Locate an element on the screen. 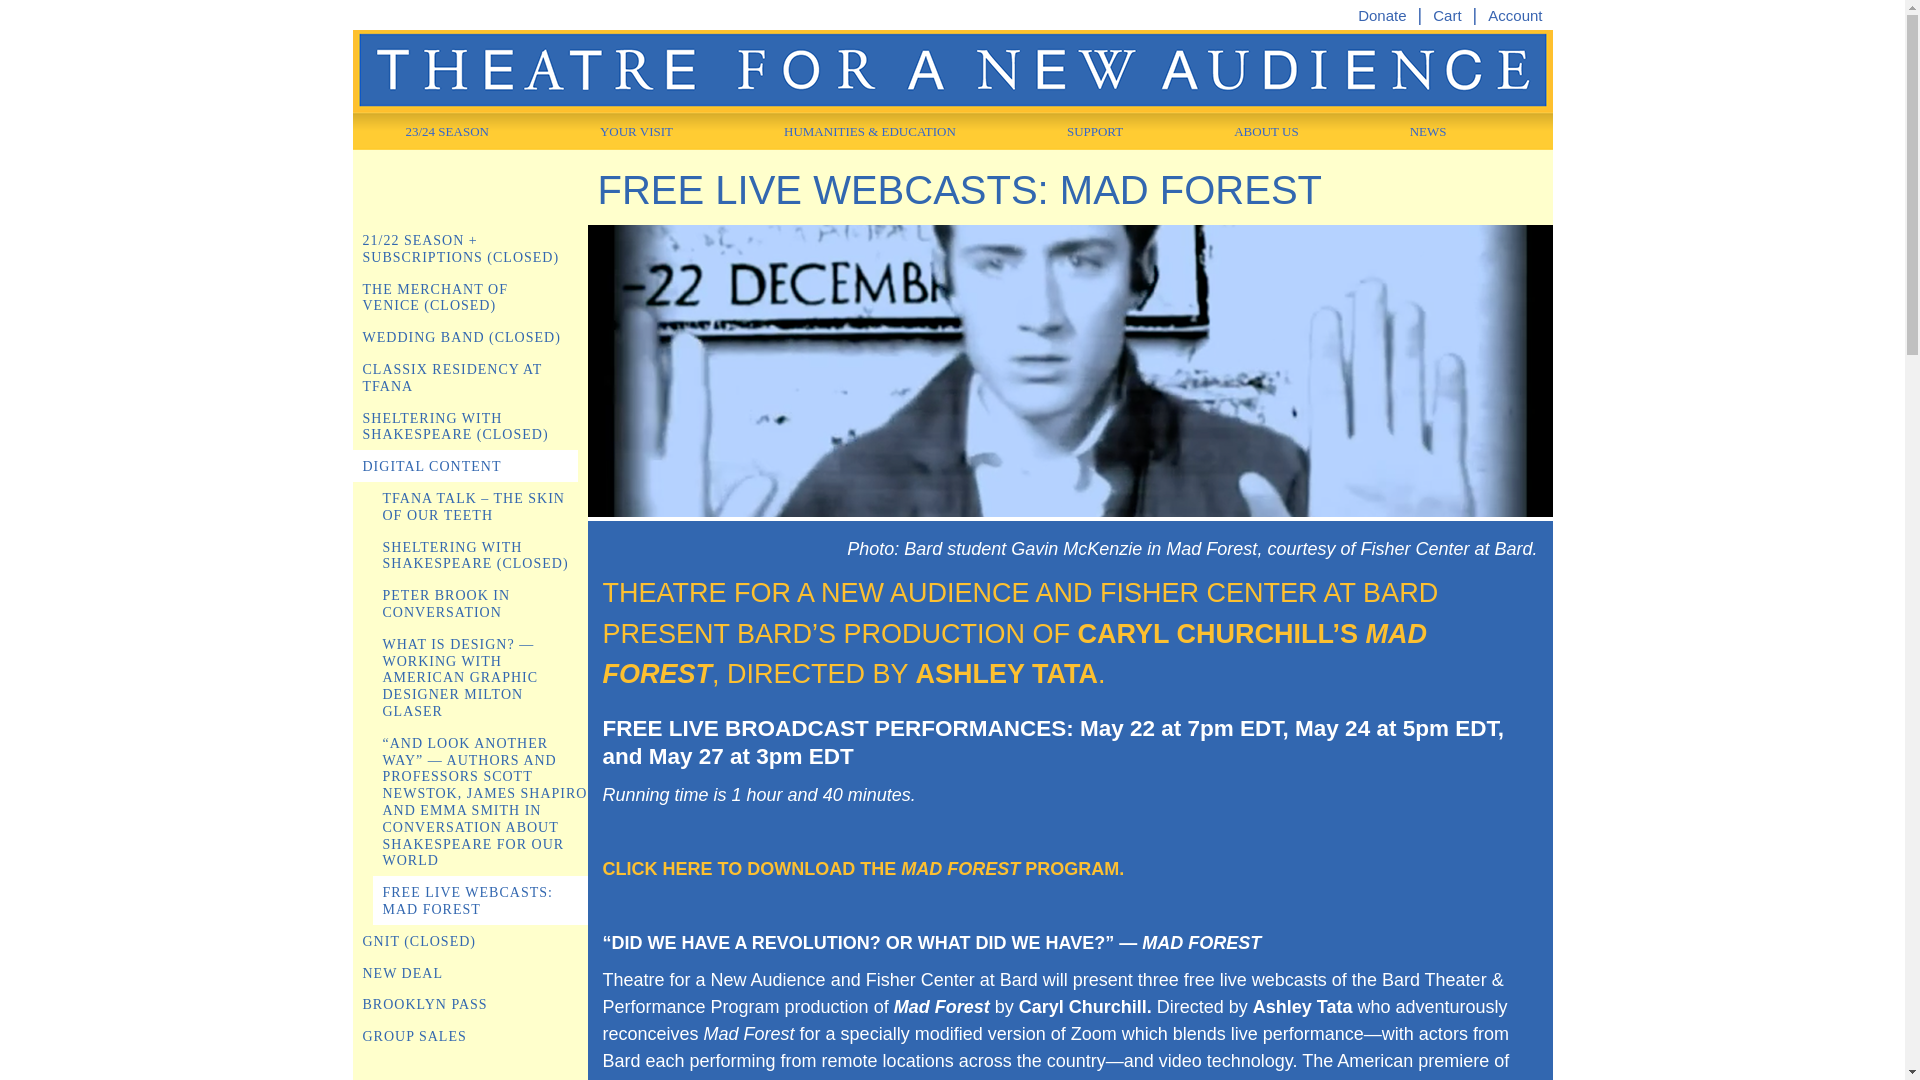 This screenshot has width=1920, height=1080. Cart is located at coordinates (1446, 14).